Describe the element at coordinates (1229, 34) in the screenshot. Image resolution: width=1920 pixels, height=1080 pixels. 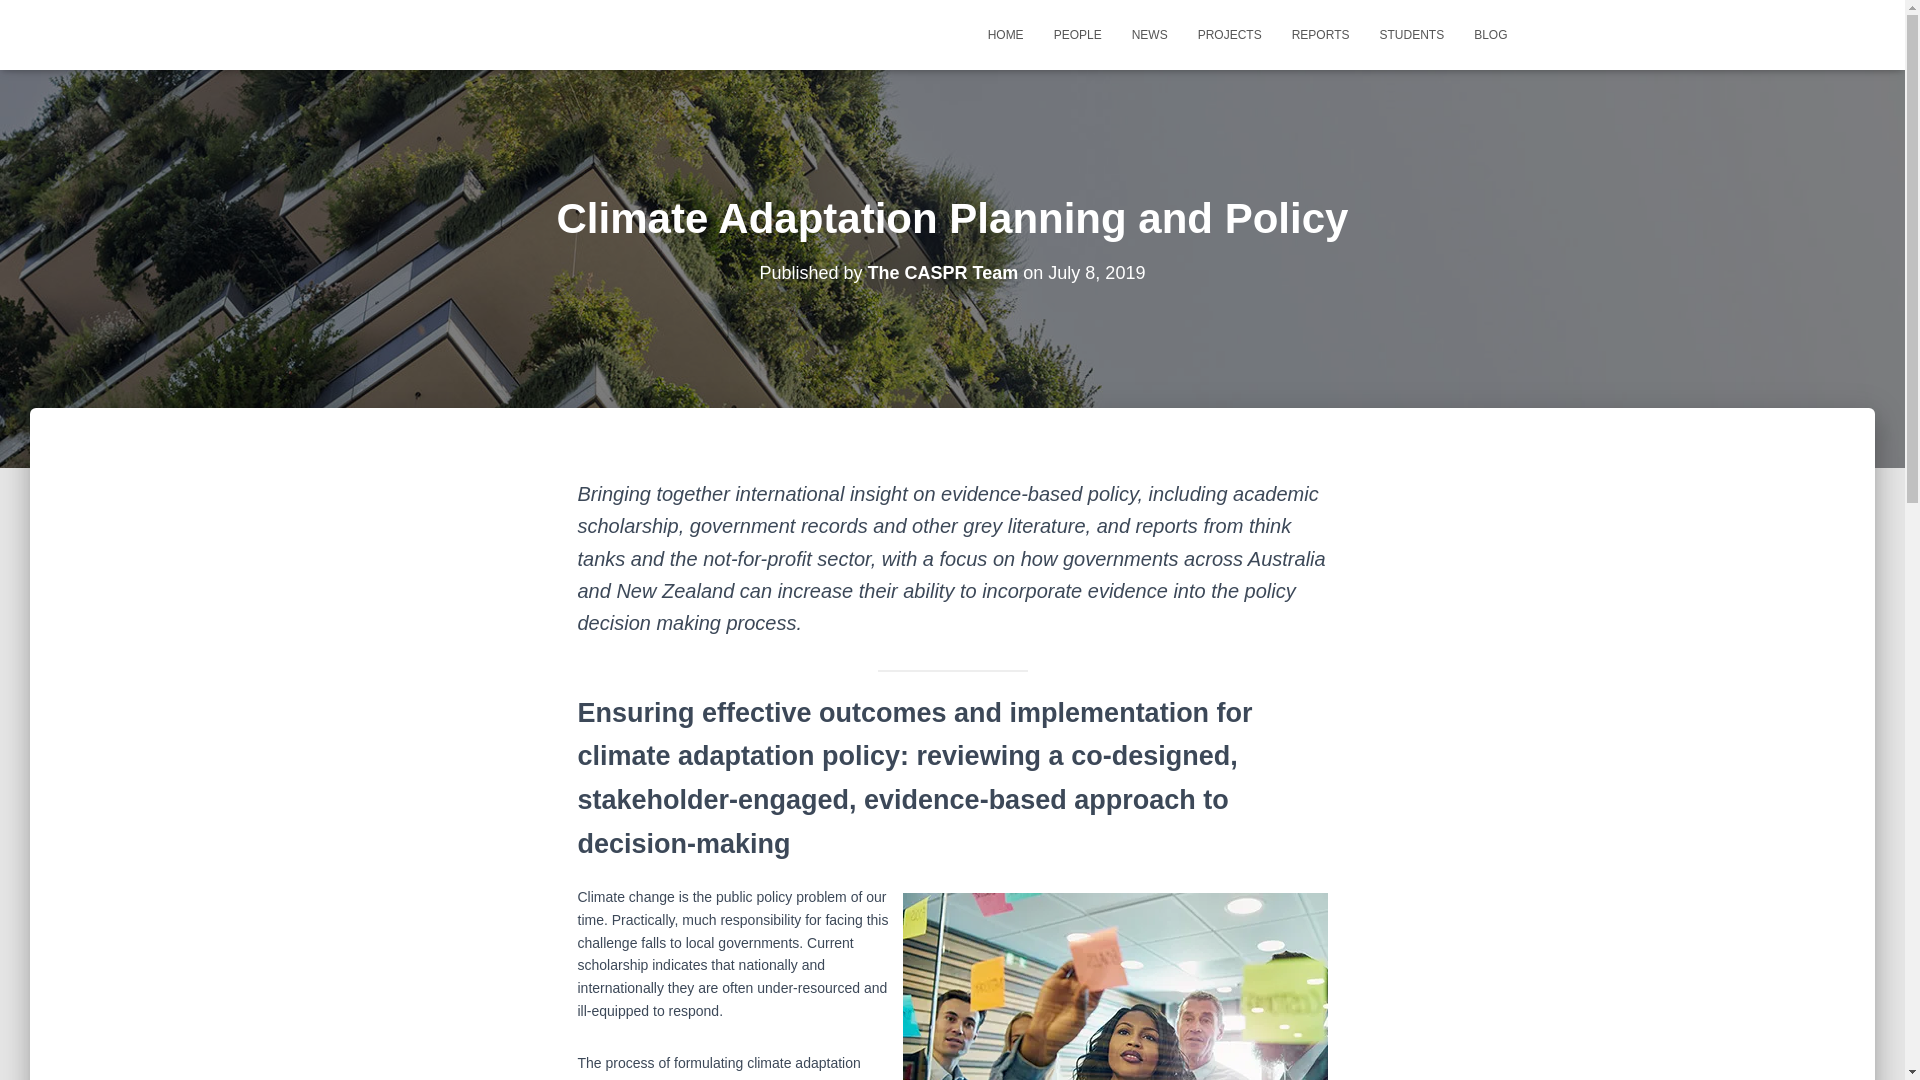
I see `Projects` at that location.